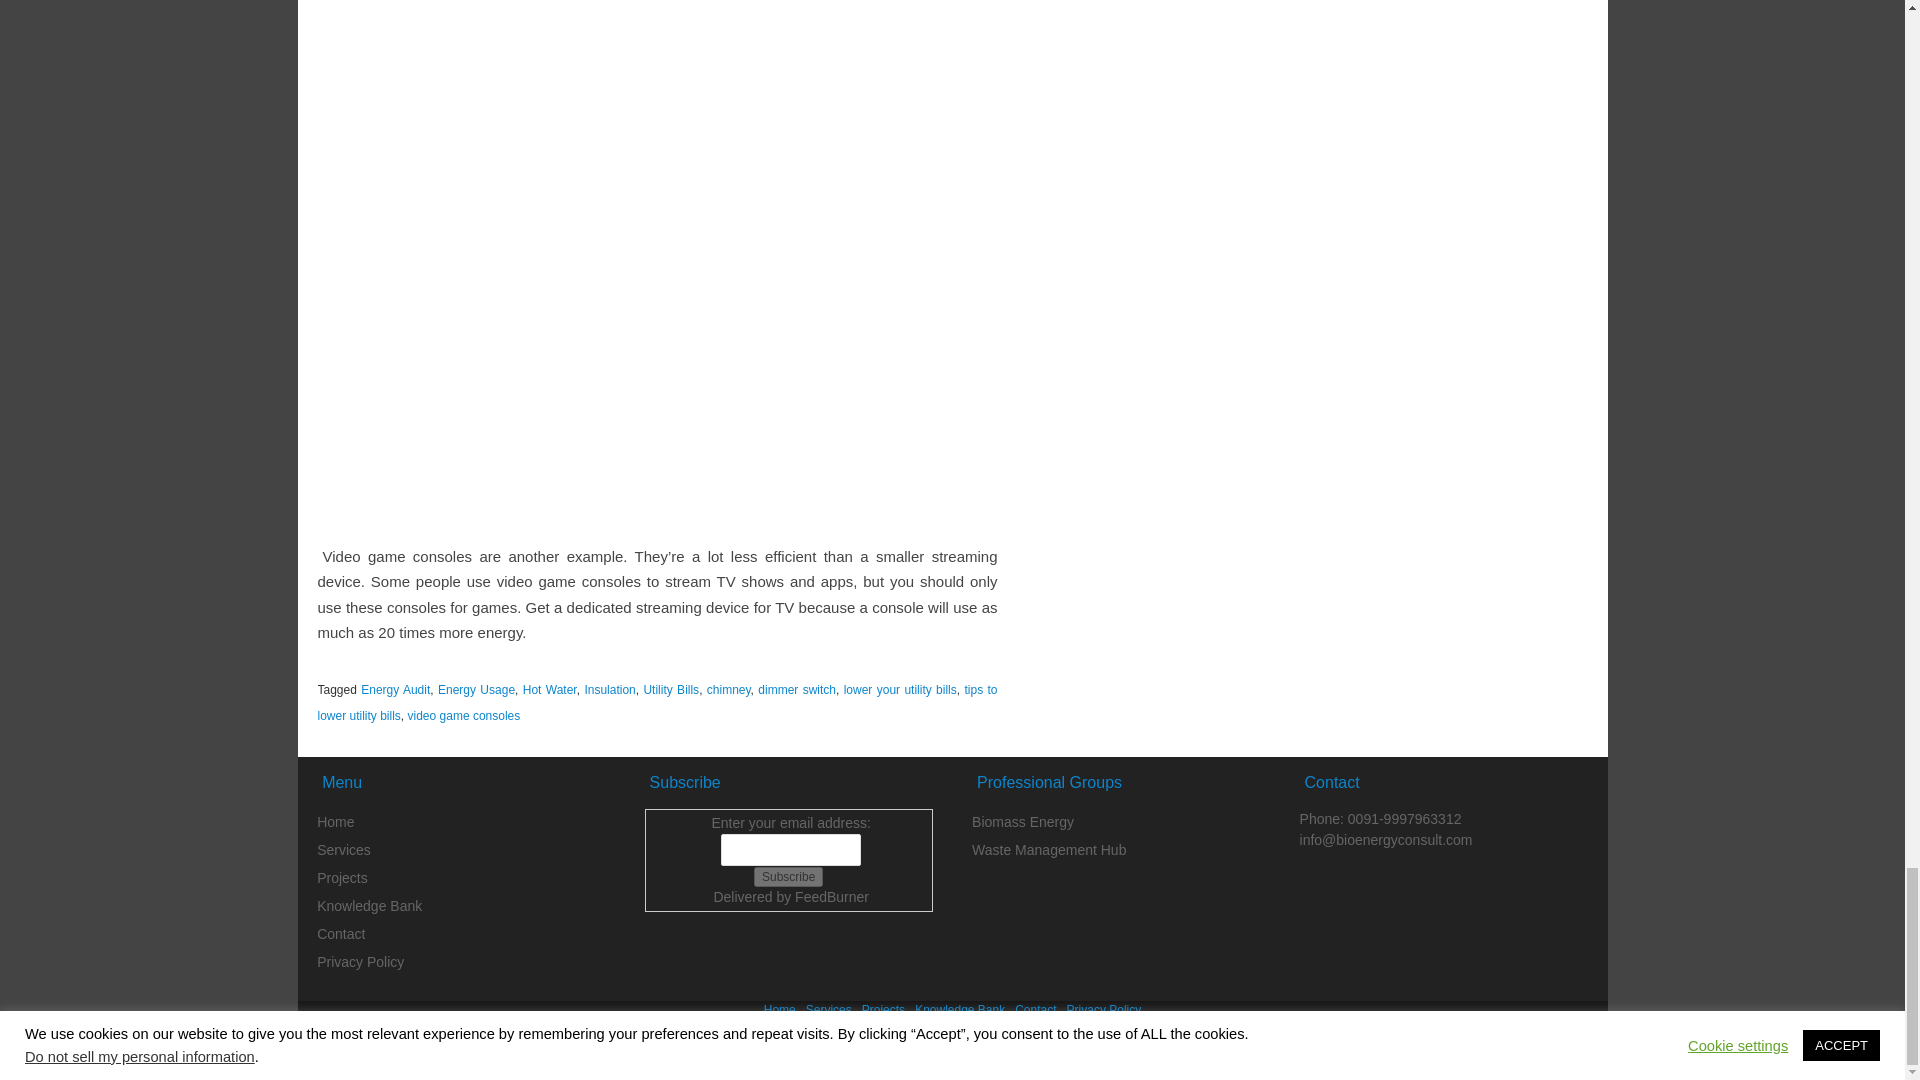  I want to click on Subscribe, so click(788, 876).